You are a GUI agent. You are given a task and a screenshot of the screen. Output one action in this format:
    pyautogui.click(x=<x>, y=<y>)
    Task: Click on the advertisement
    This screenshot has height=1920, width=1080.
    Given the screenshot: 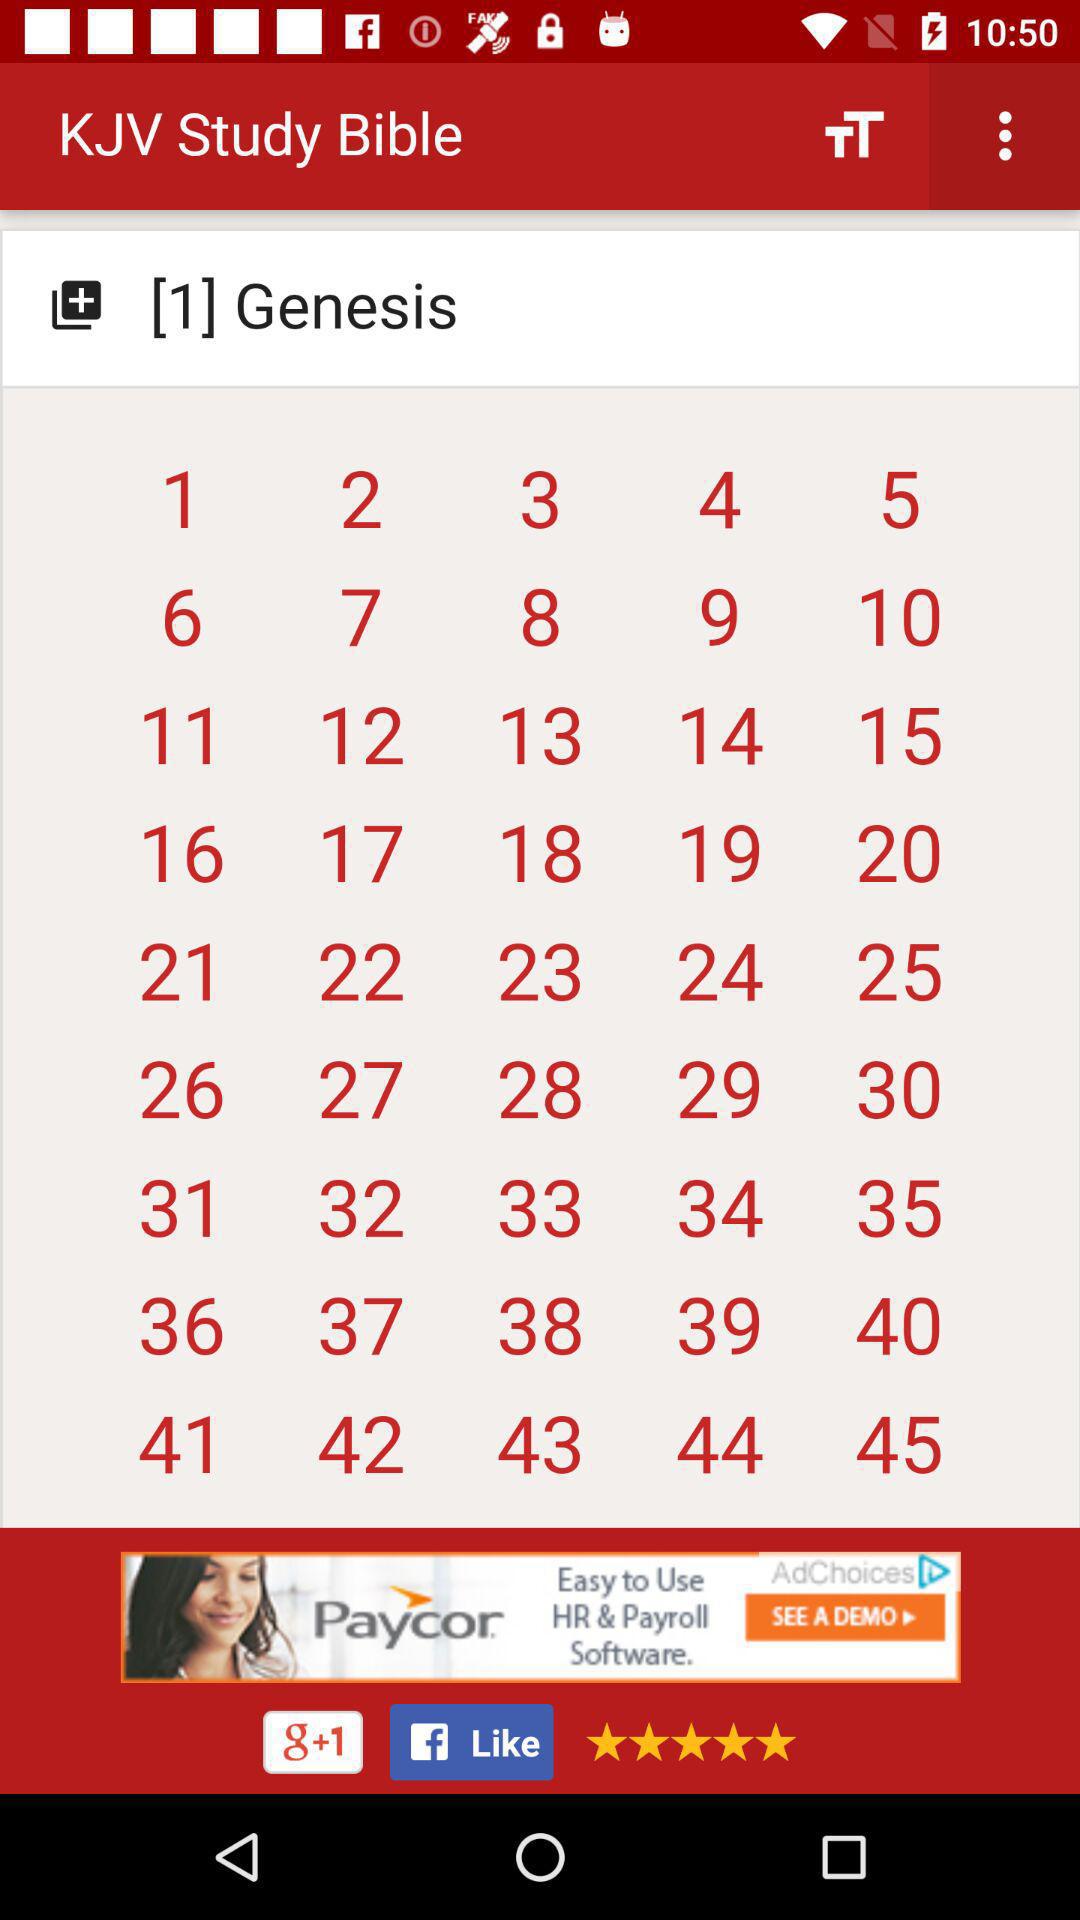 What is the action you would take?
    pyautogui.click(x=540, y=1617)
    